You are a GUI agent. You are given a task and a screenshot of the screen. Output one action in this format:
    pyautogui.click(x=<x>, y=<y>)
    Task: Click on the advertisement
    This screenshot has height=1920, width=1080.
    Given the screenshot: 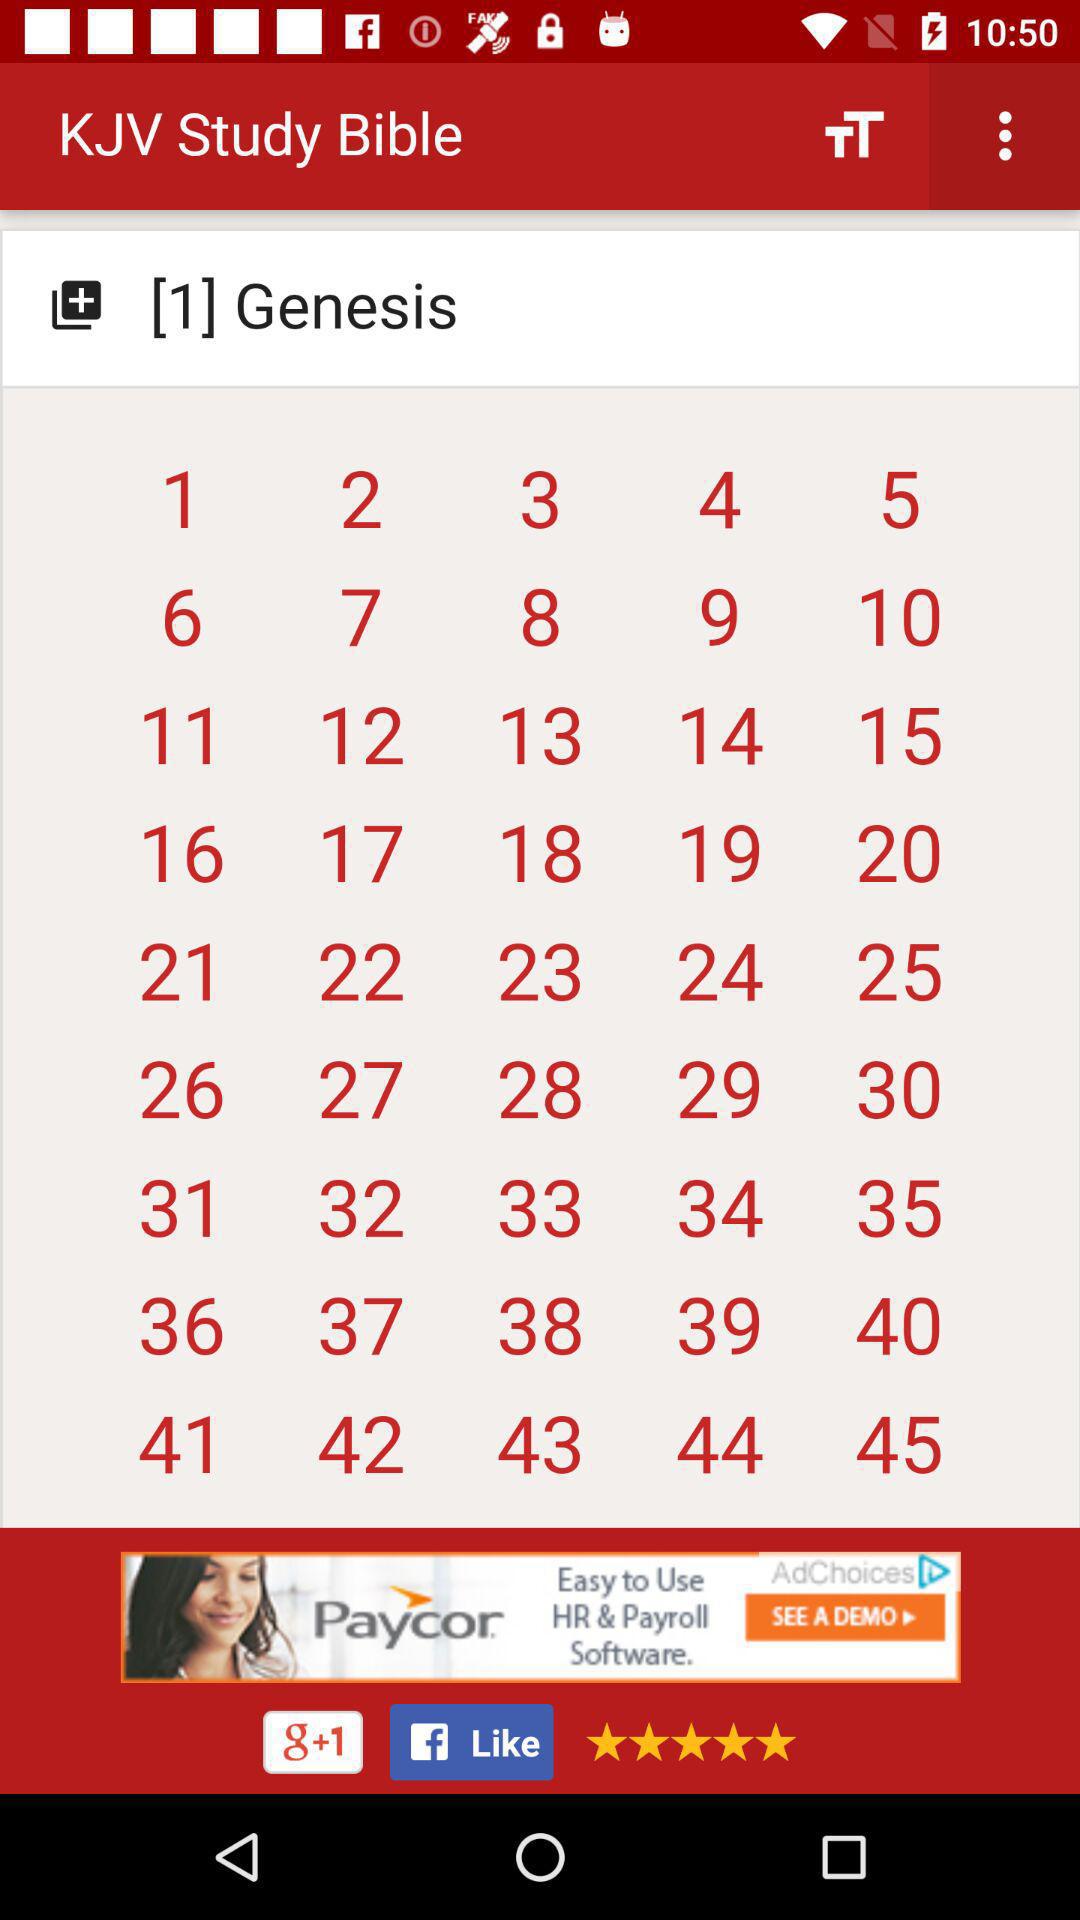 What is the action you would take?
    pyautogui.click(x=540, y=1617)
    